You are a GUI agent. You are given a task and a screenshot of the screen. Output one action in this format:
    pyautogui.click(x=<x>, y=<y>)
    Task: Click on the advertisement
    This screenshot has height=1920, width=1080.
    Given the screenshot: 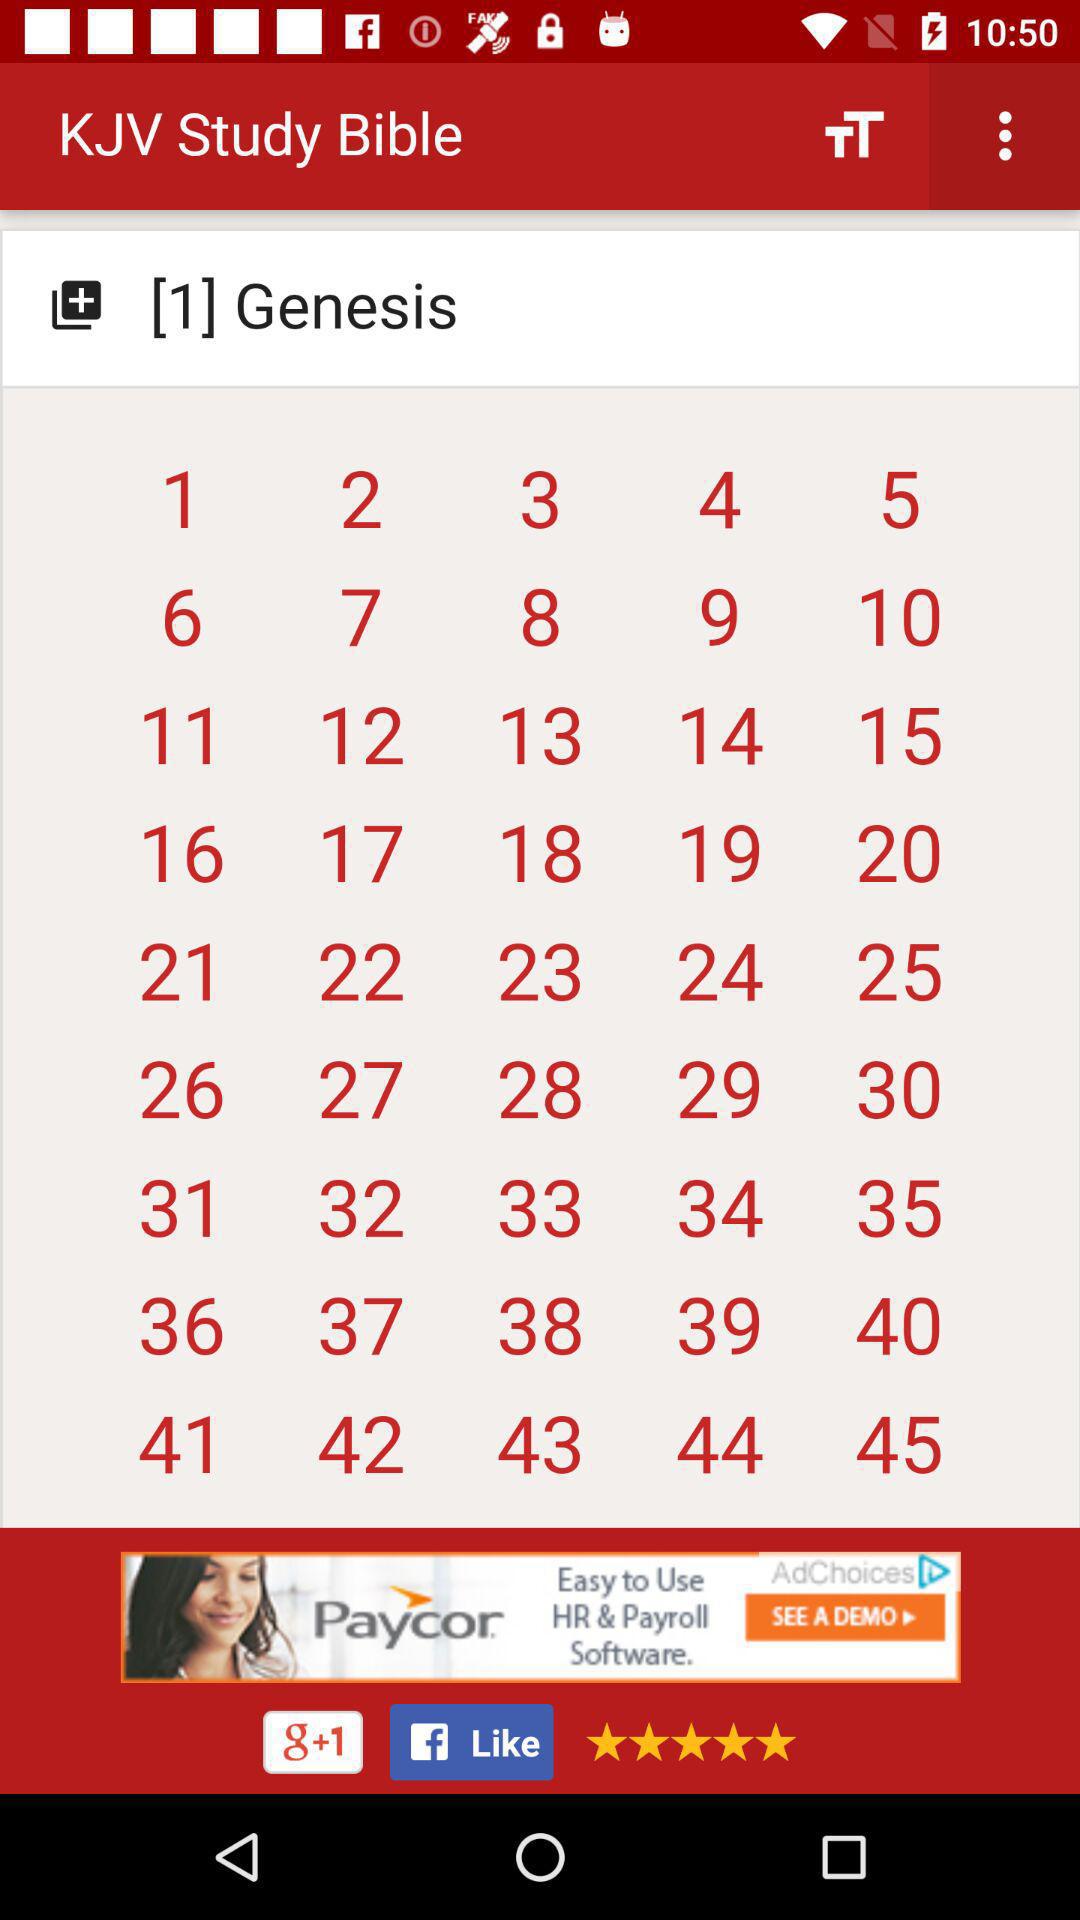 What is the action you would take?
    pyautogui.click(x=540, y=1617)
    